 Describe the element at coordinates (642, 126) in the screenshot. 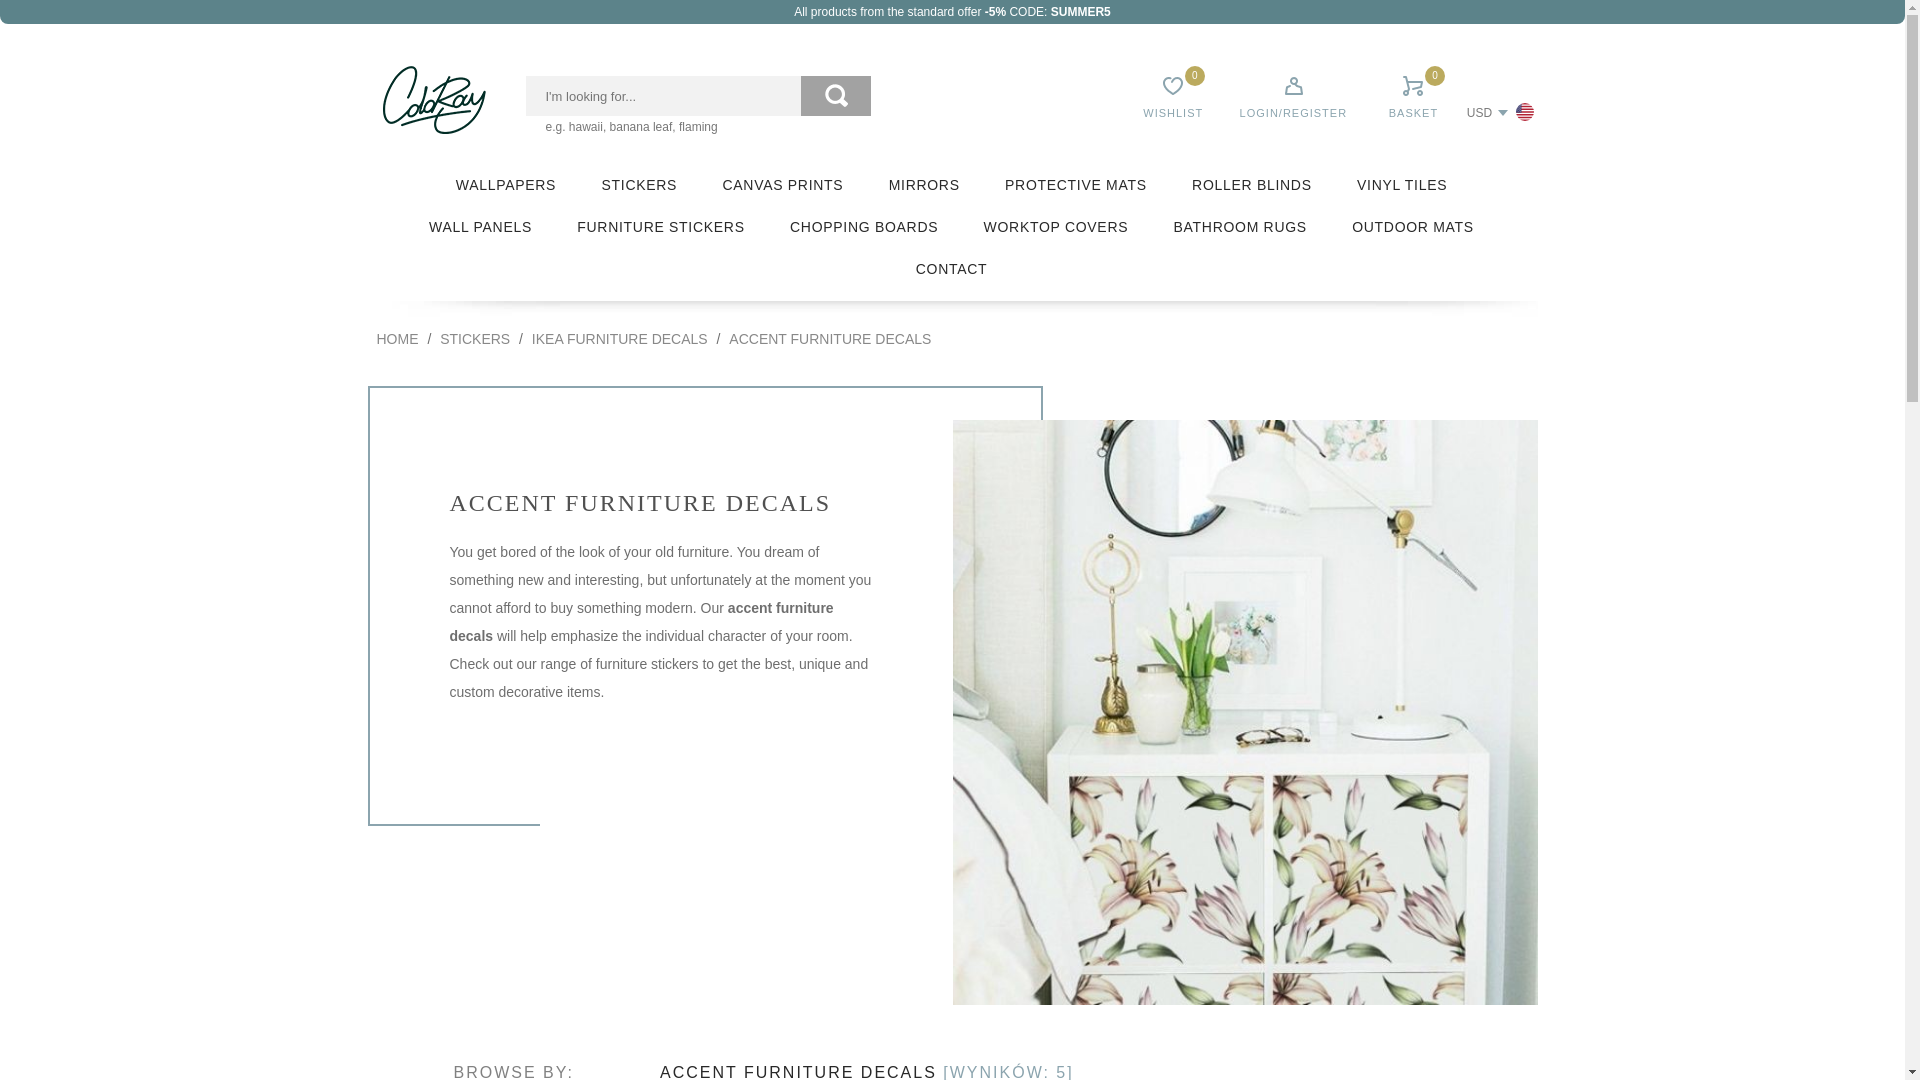

I see `banana leaf` at that location.